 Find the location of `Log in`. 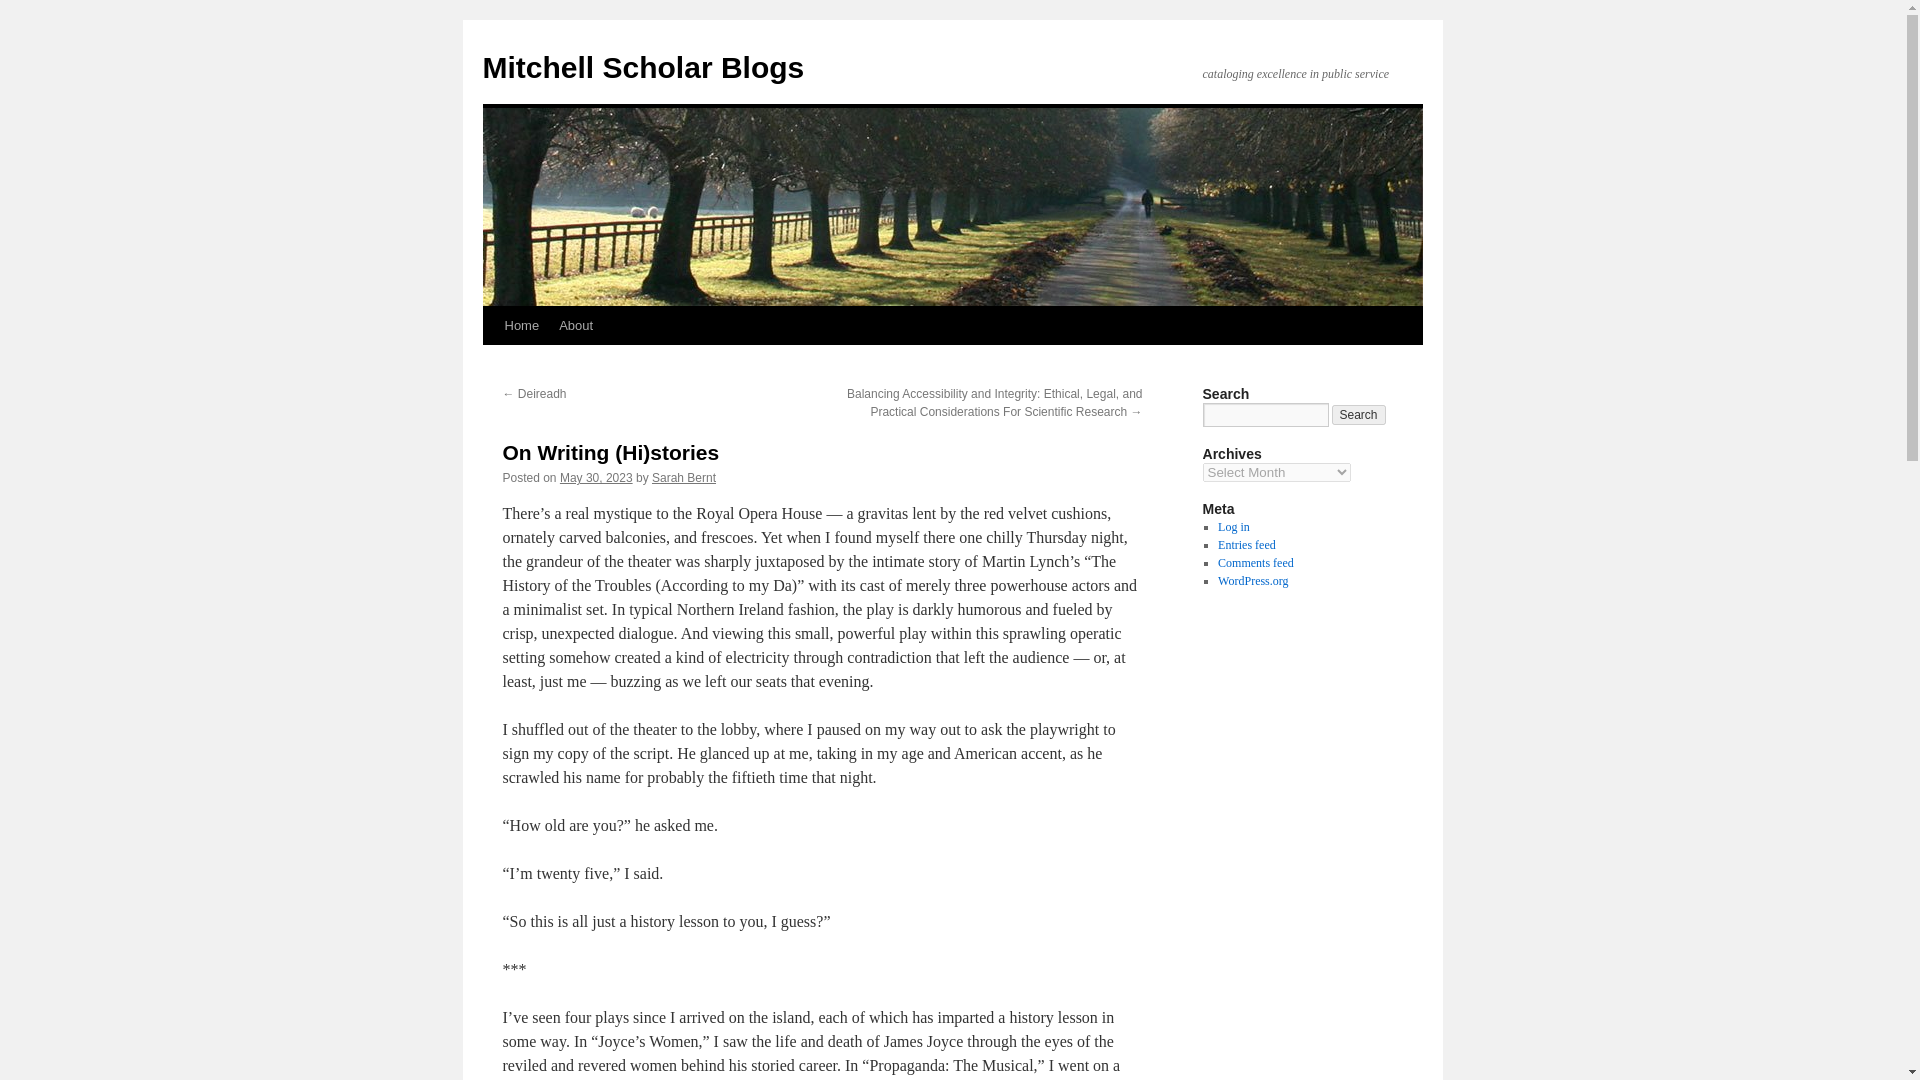

Log in is located at coordinates (1233, 526).